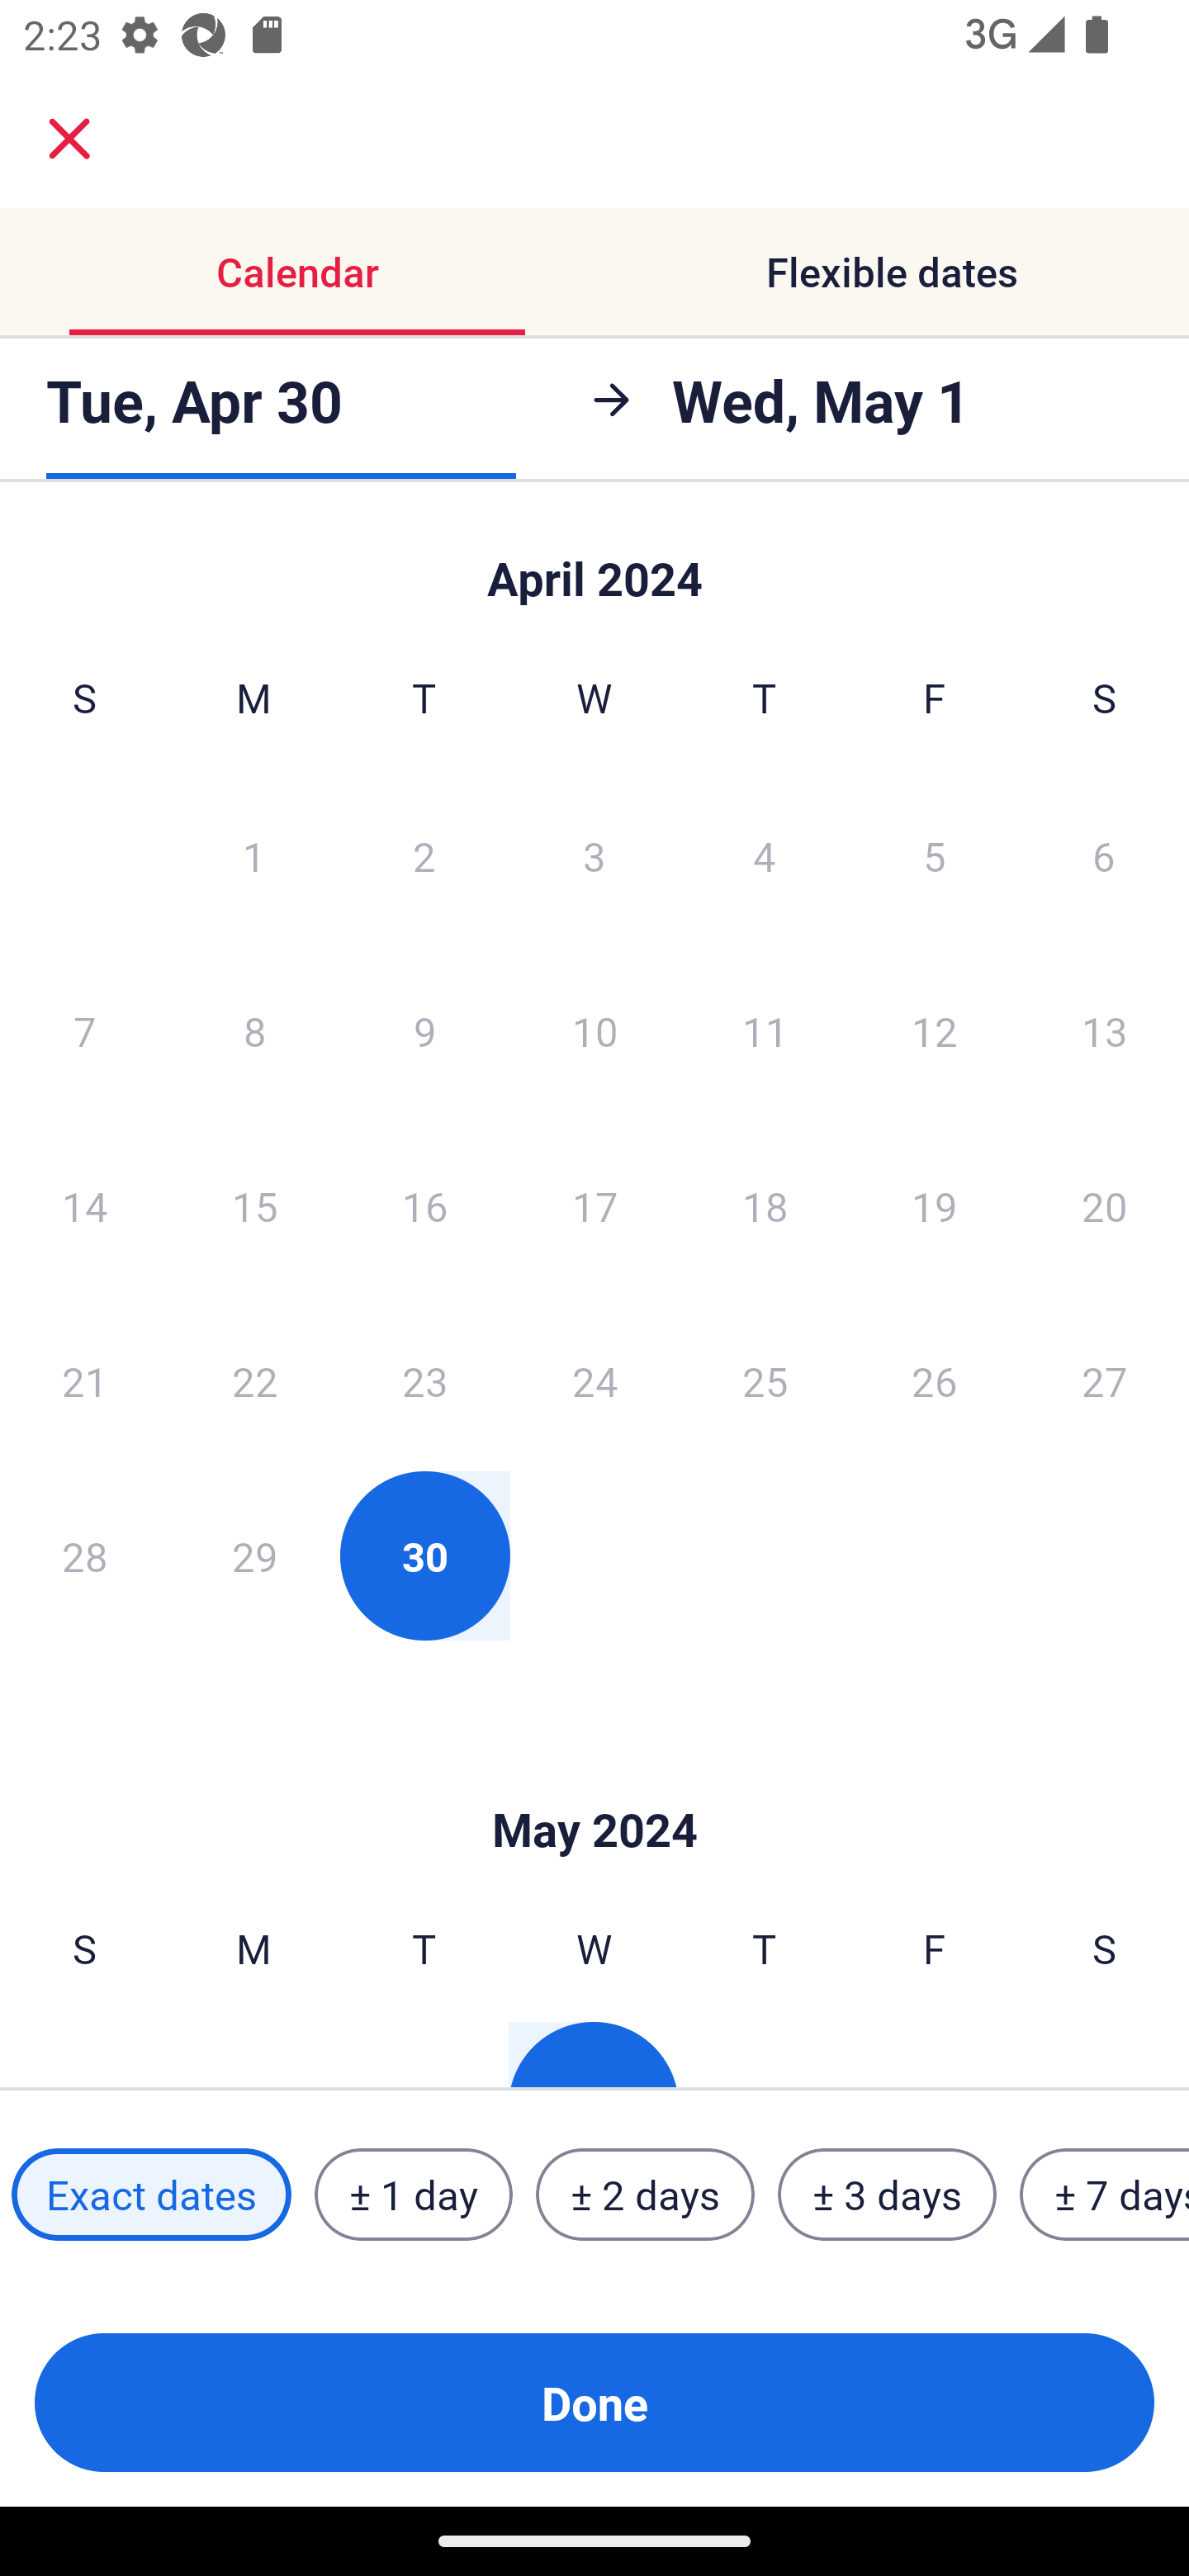 The height and width of the screenshot is (2576, 1189). I want to click on ± 3 days, so click(887, 2195).